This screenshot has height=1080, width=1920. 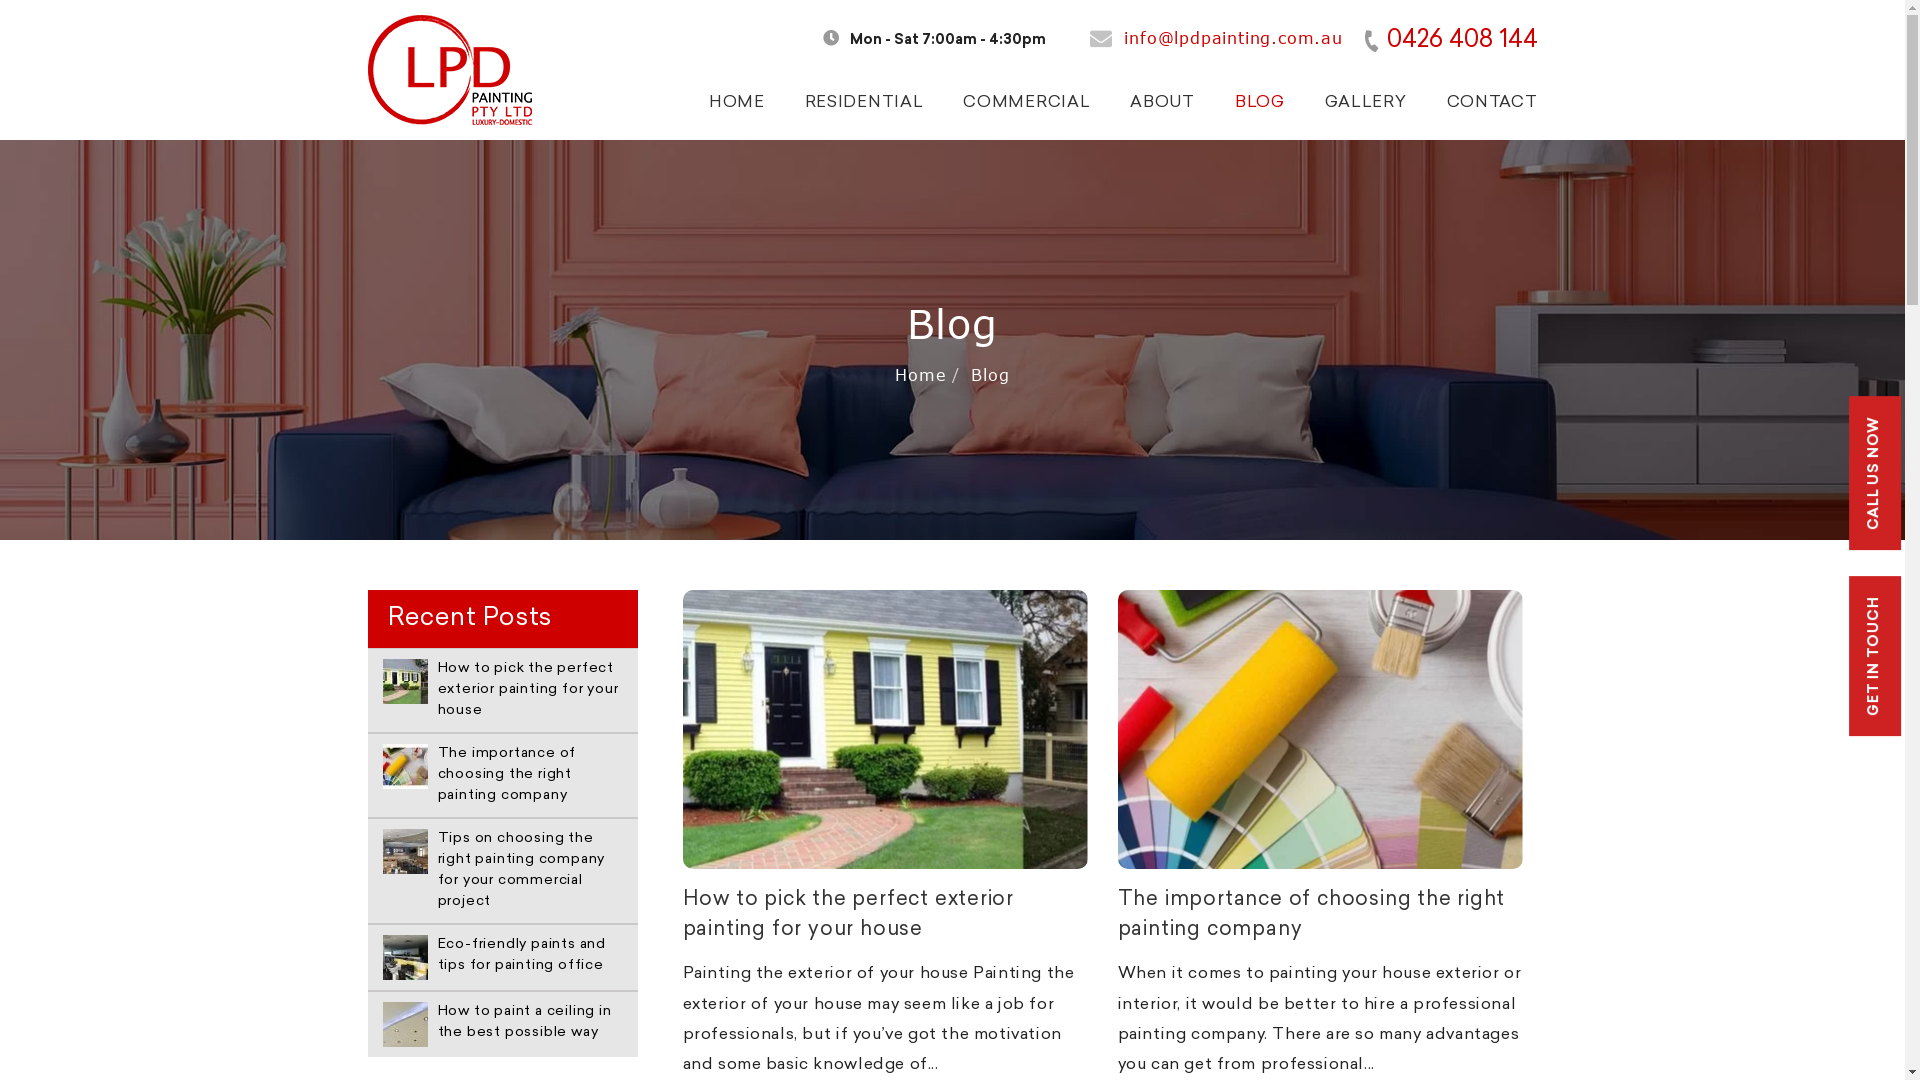 I want to click on LPD Painting Pty Ltd, so click(x=450, y=68).